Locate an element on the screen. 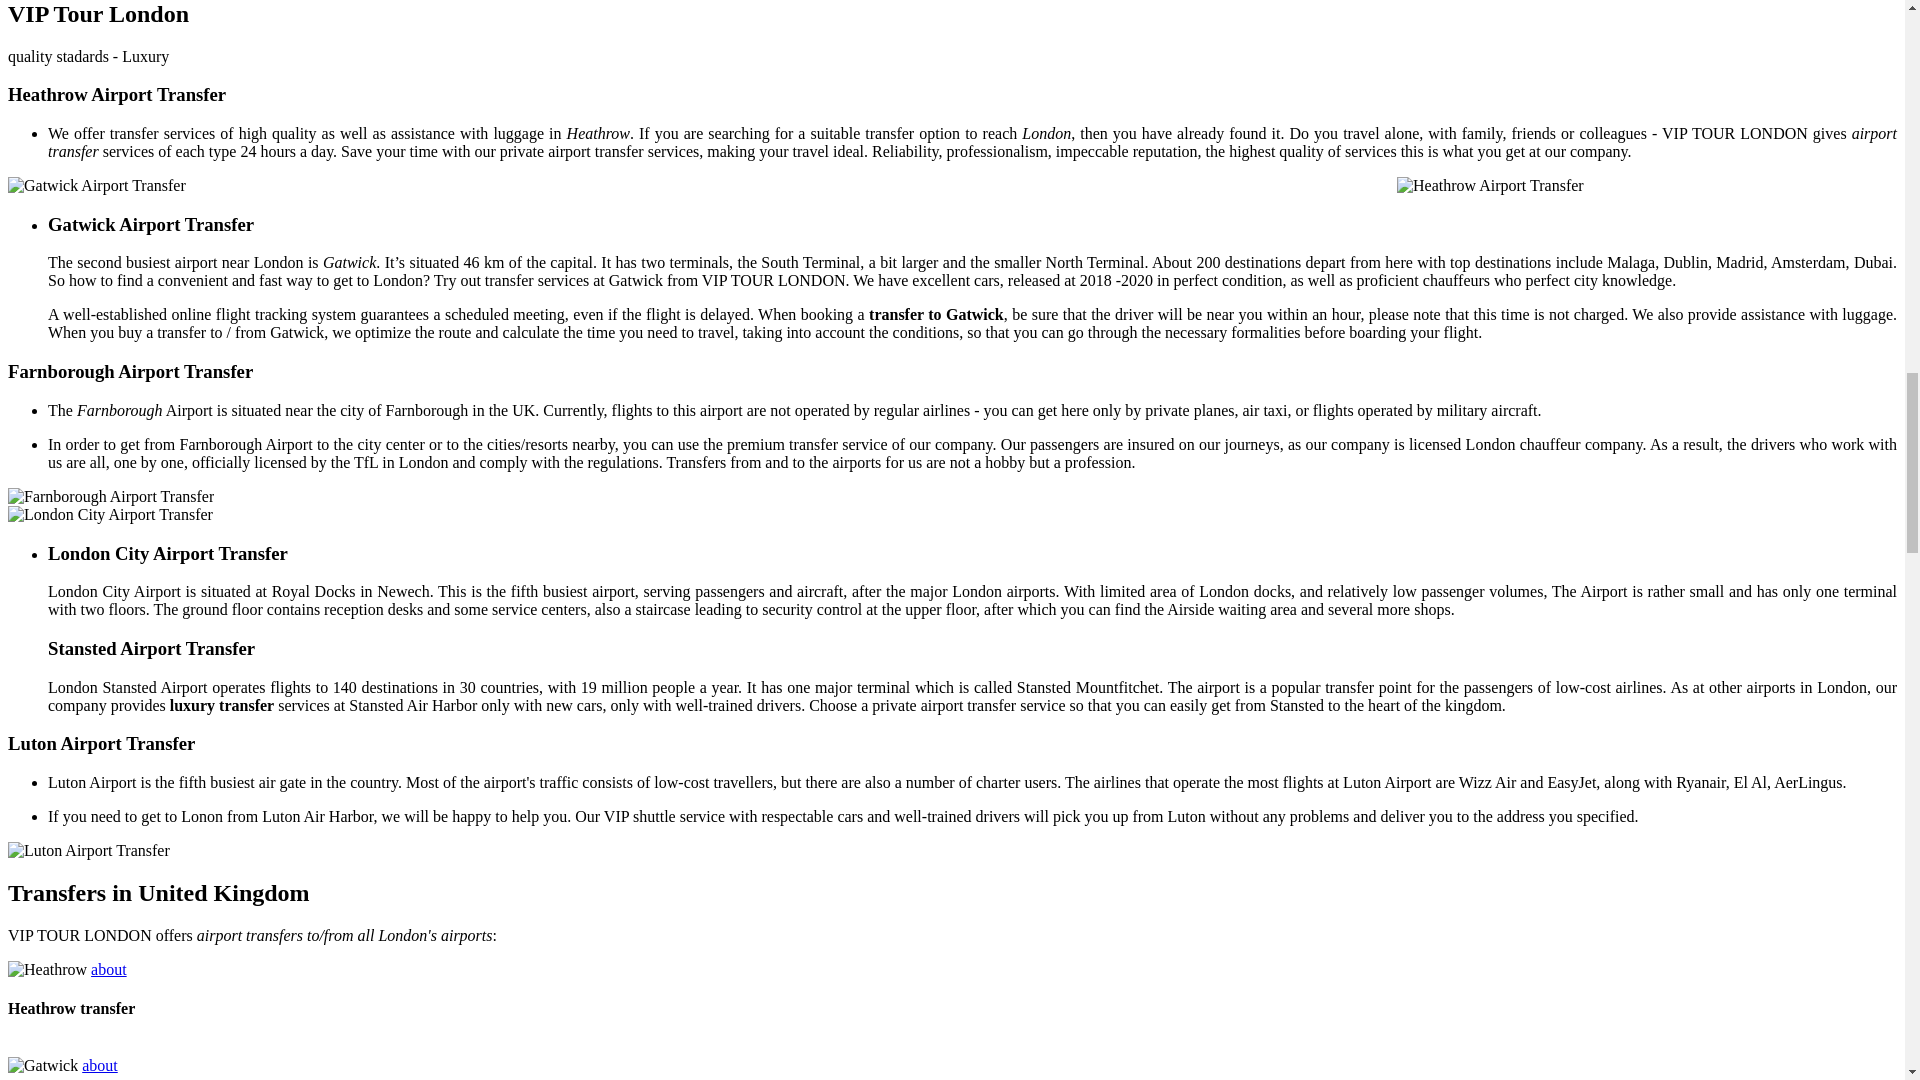 This screenshot has width=1920, height=1080. Heathrow is located at coordinates (46, 970).